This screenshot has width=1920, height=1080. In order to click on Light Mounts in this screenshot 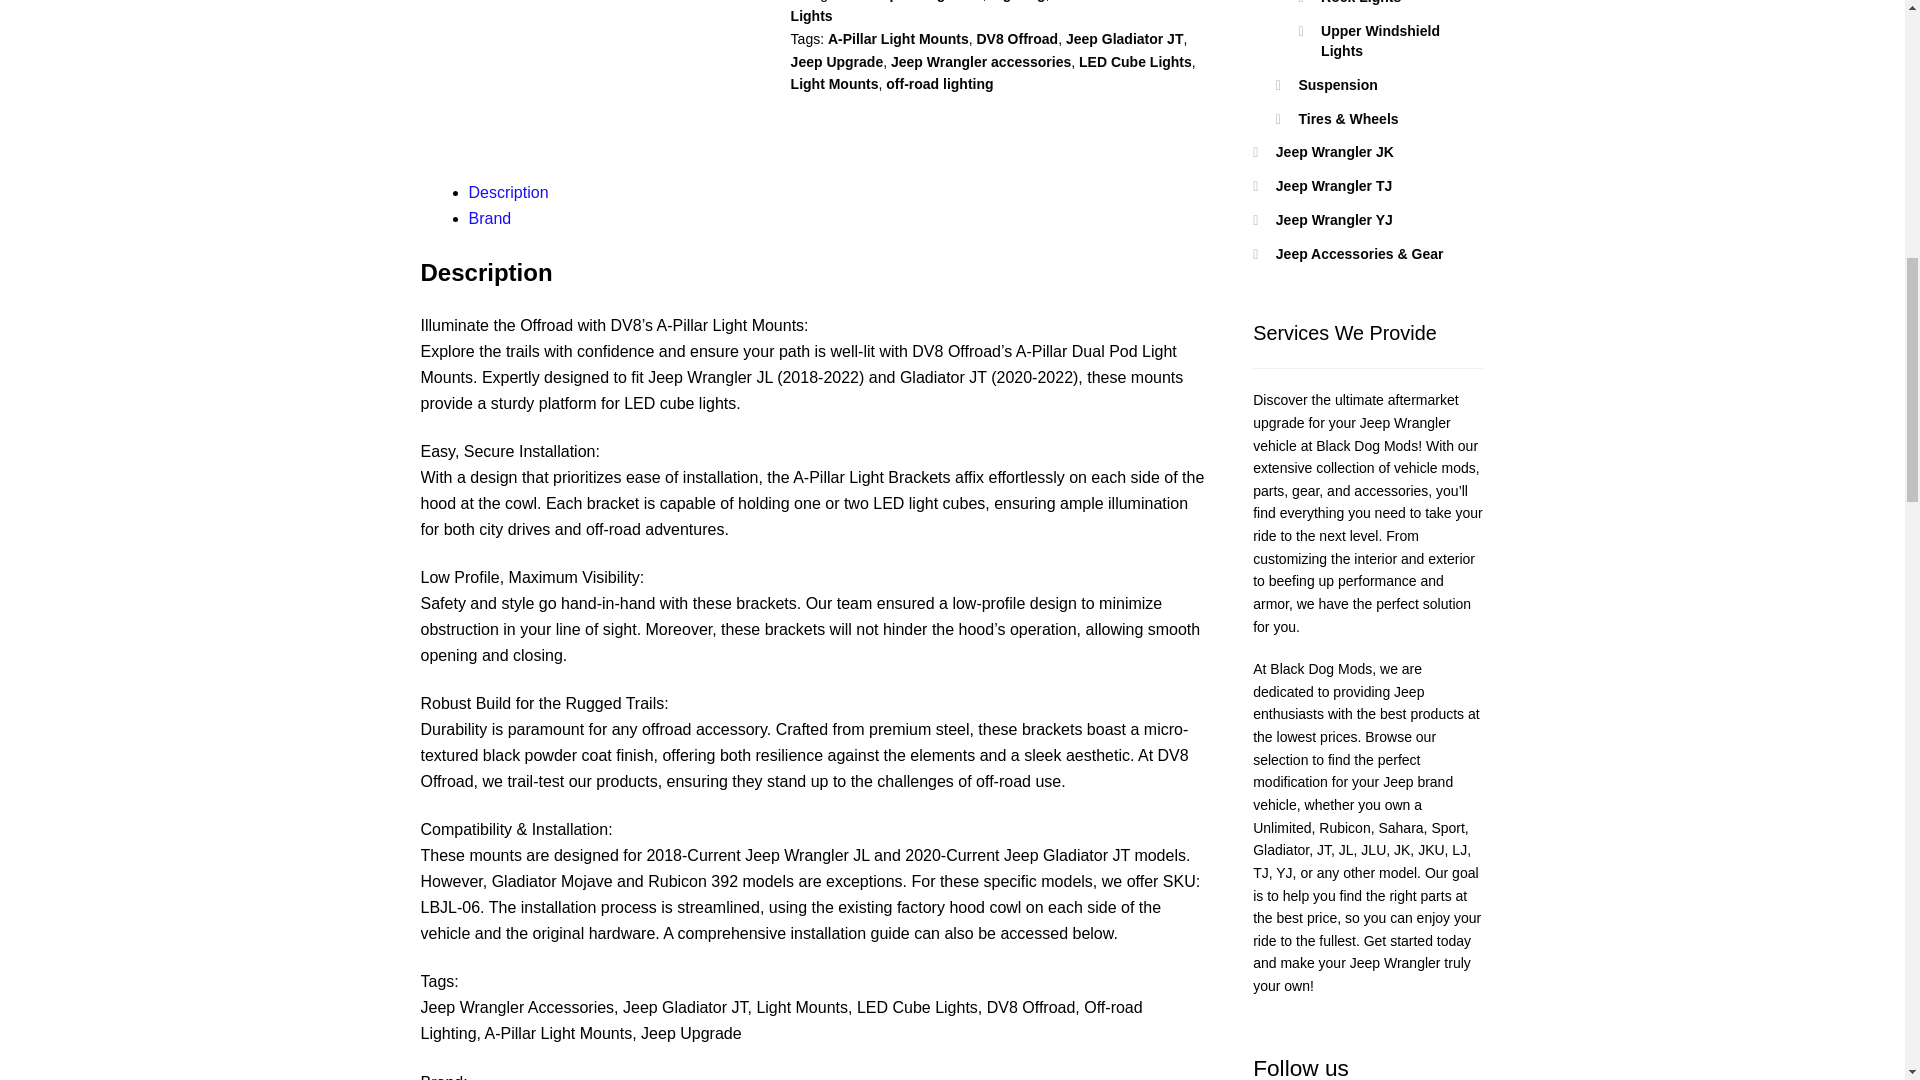, I will do `click(835, 83)`.